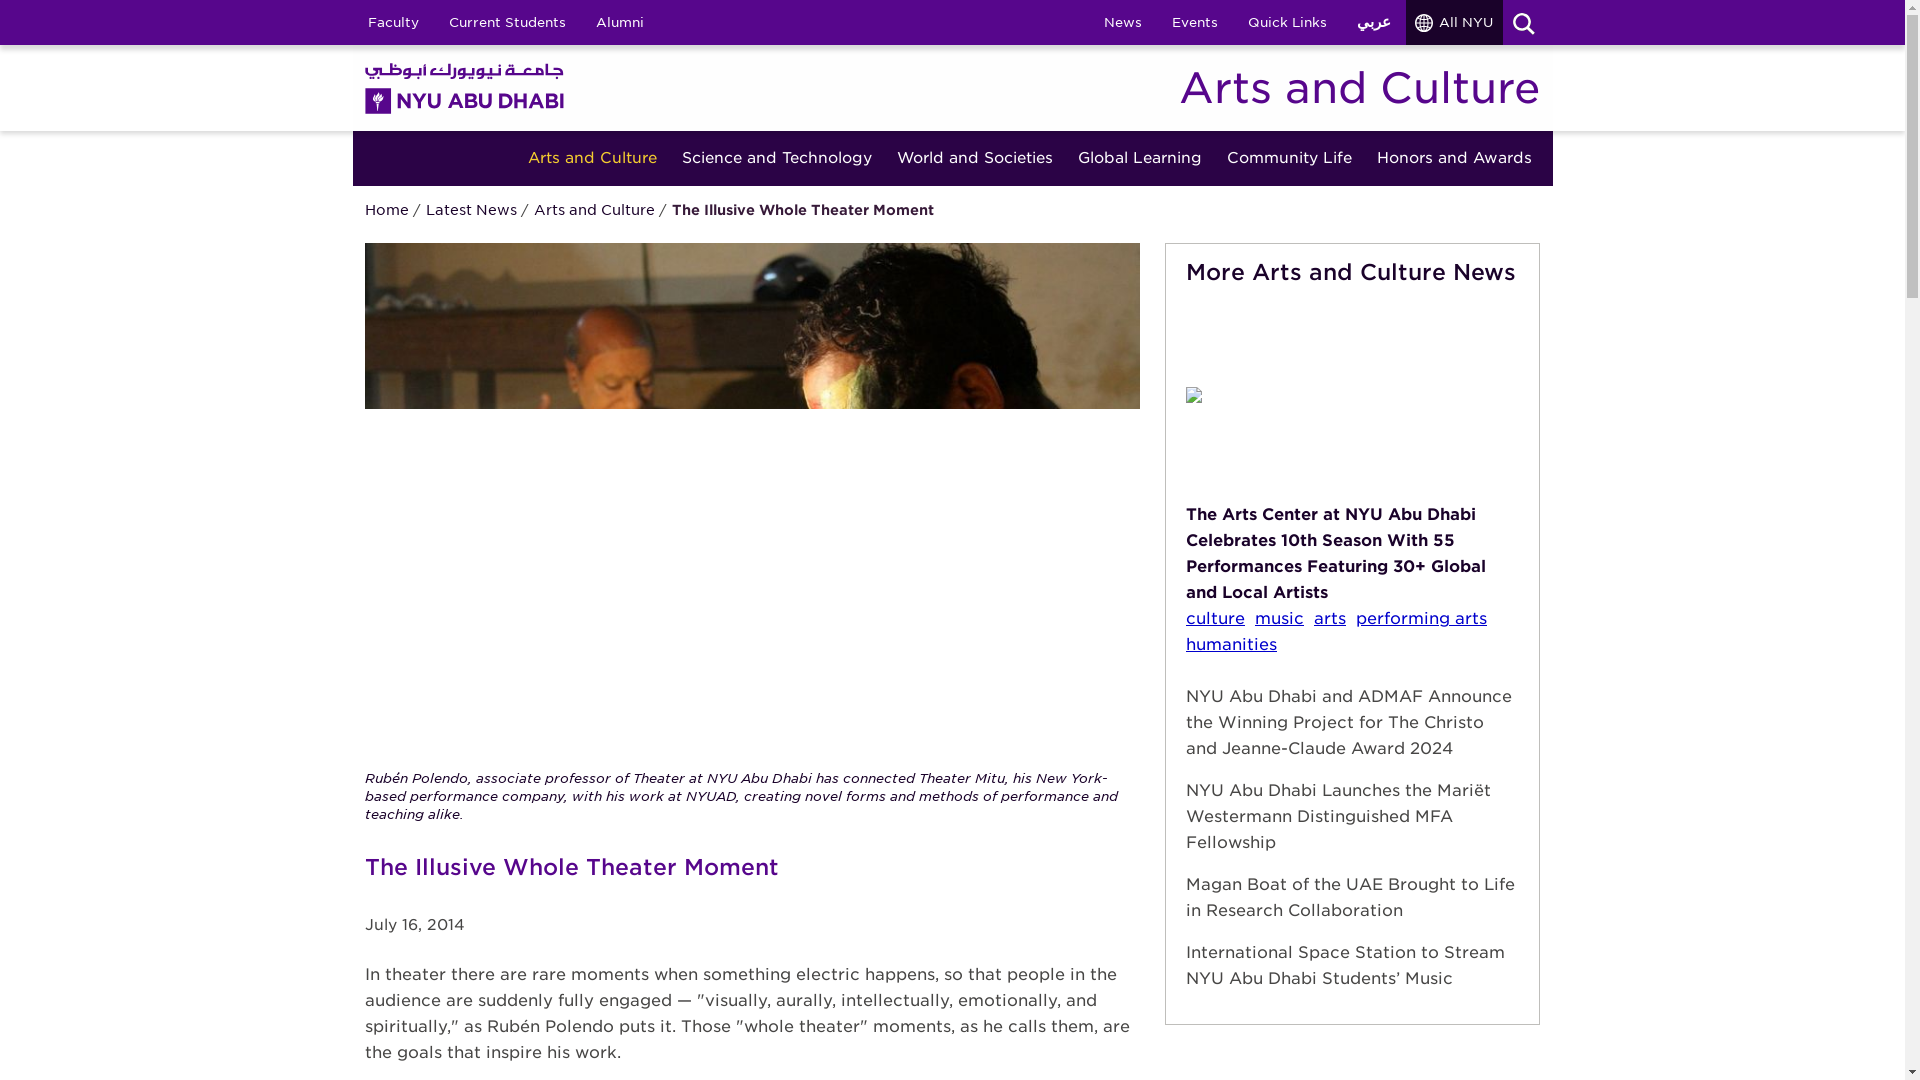 The width and height of the screenshot is (1920, 1080). Describe the element at coordinates (1122, 22) in the screenshot. I see `News` at that location.